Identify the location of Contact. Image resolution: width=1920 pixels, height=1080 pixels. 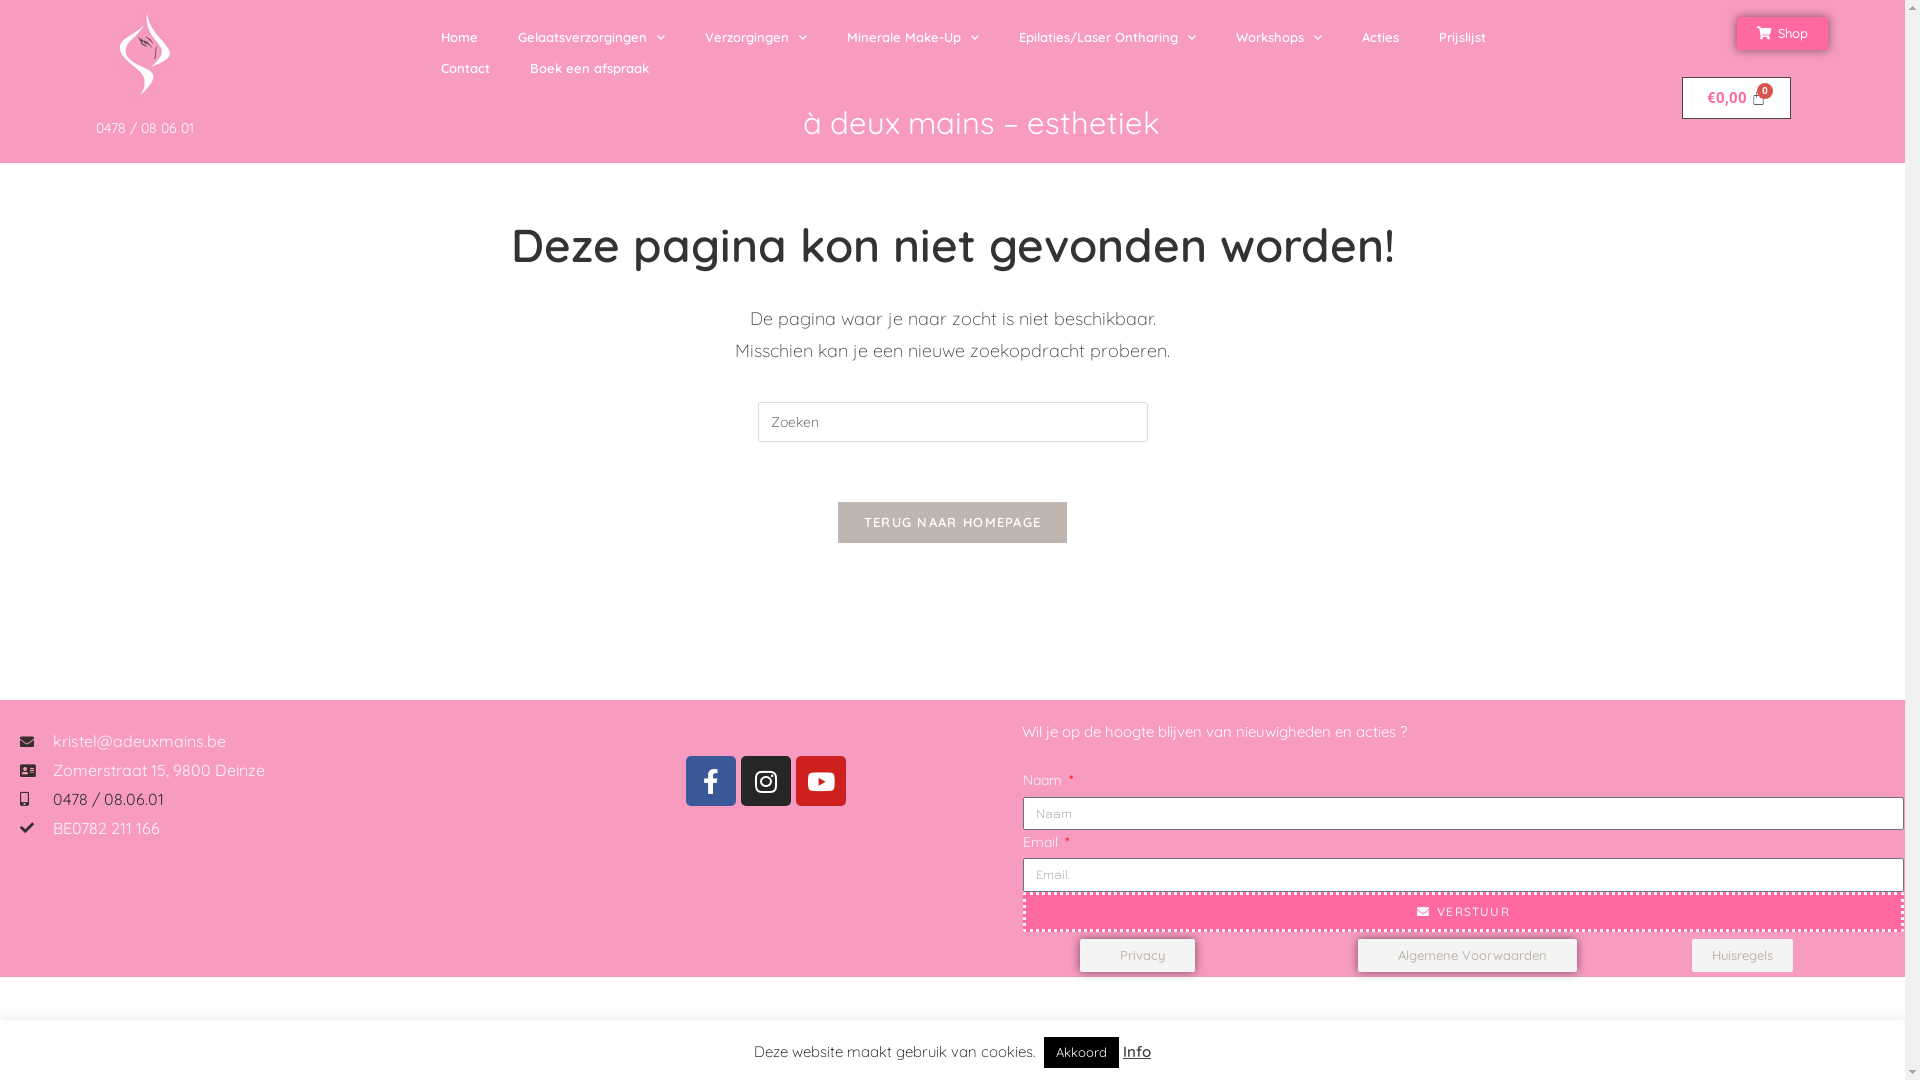
(466, 68).